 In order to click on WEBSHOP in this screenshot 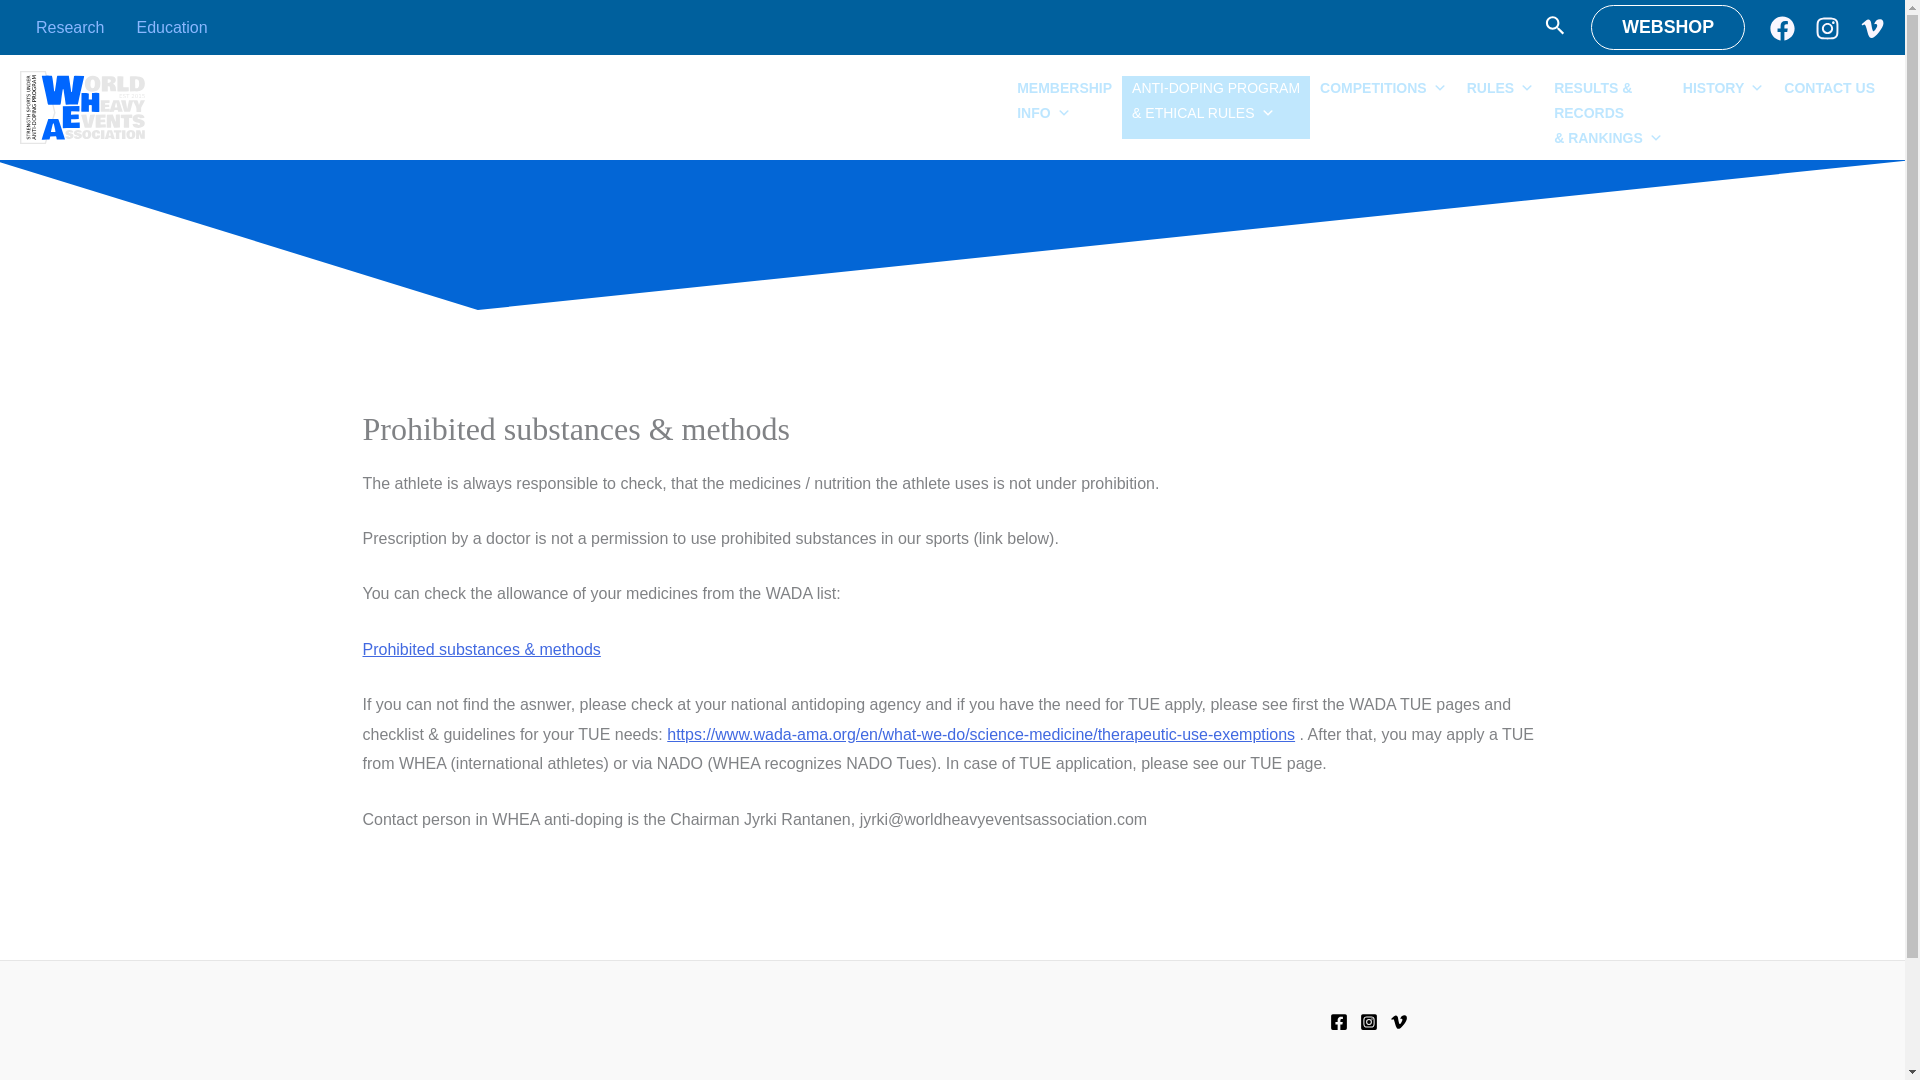, I will do `click(1064, 107)`.